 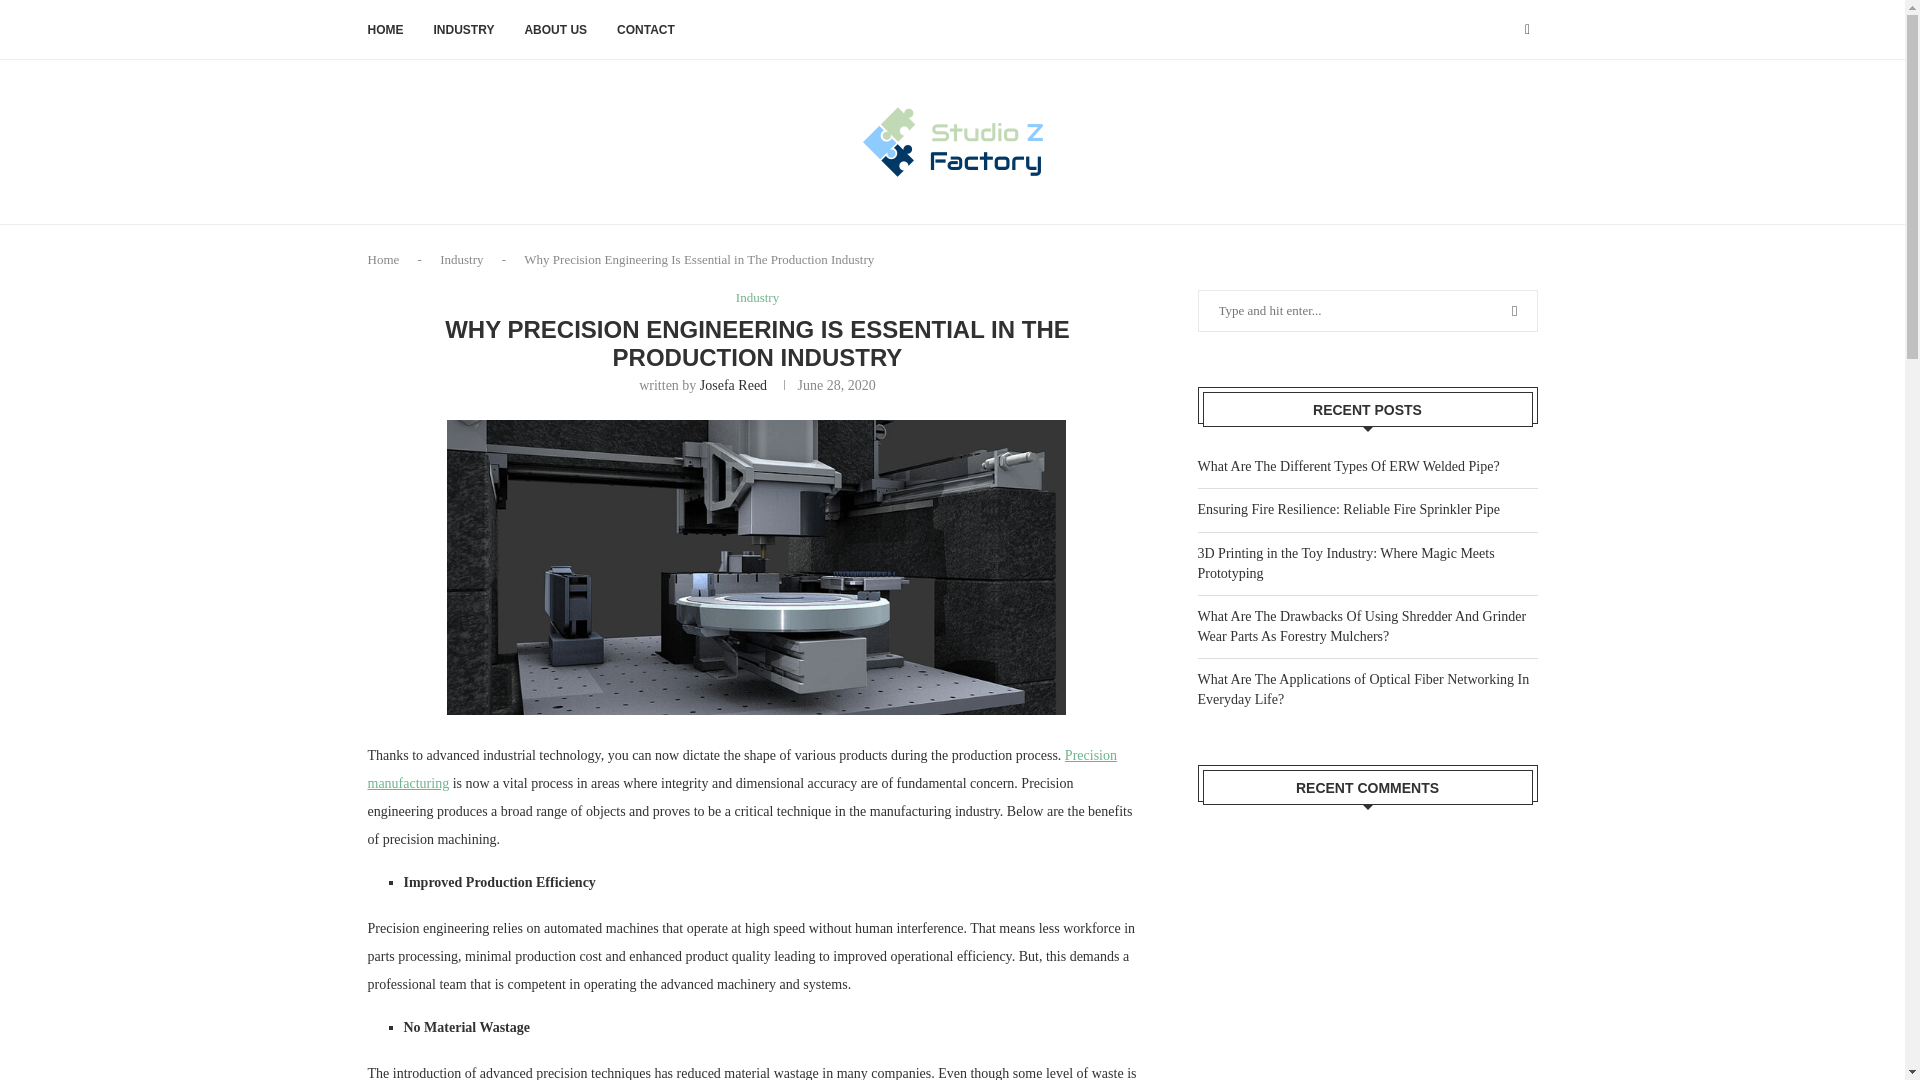 I want to click on INDUSTRY, so click(x=464, y=30).